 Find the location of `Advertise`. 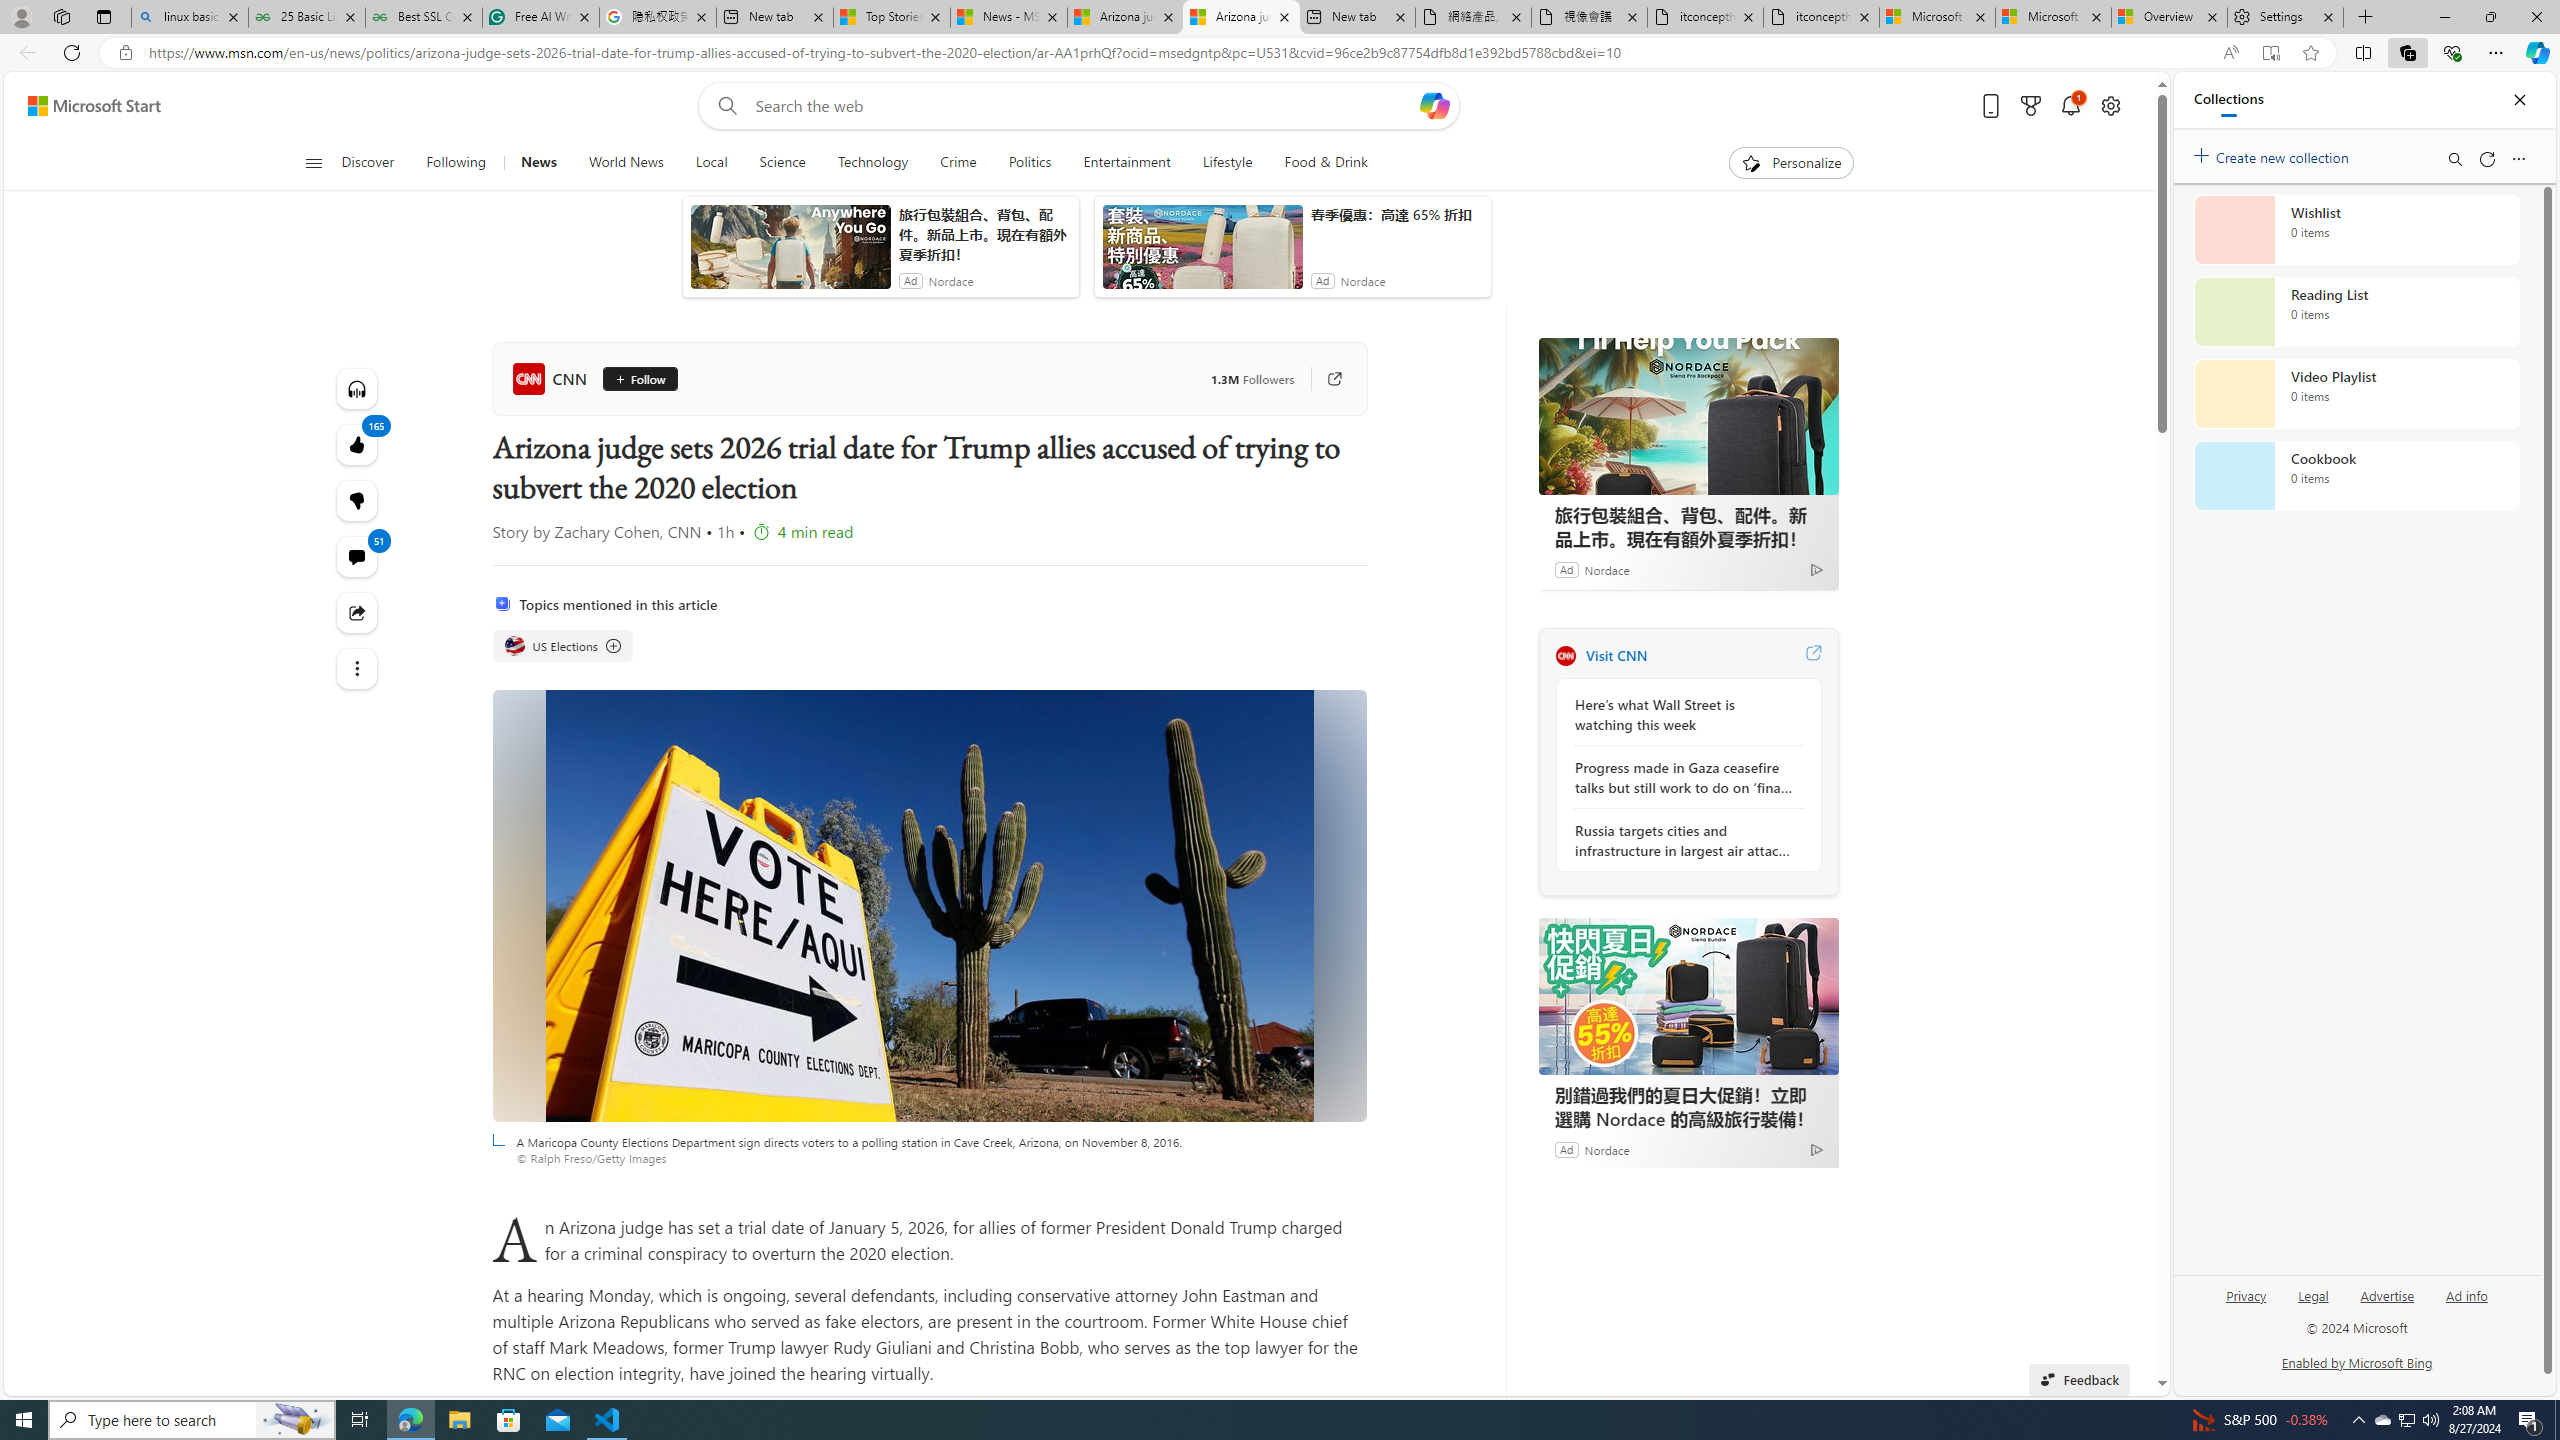

Advertise is located at coordinates (2387, 1294).